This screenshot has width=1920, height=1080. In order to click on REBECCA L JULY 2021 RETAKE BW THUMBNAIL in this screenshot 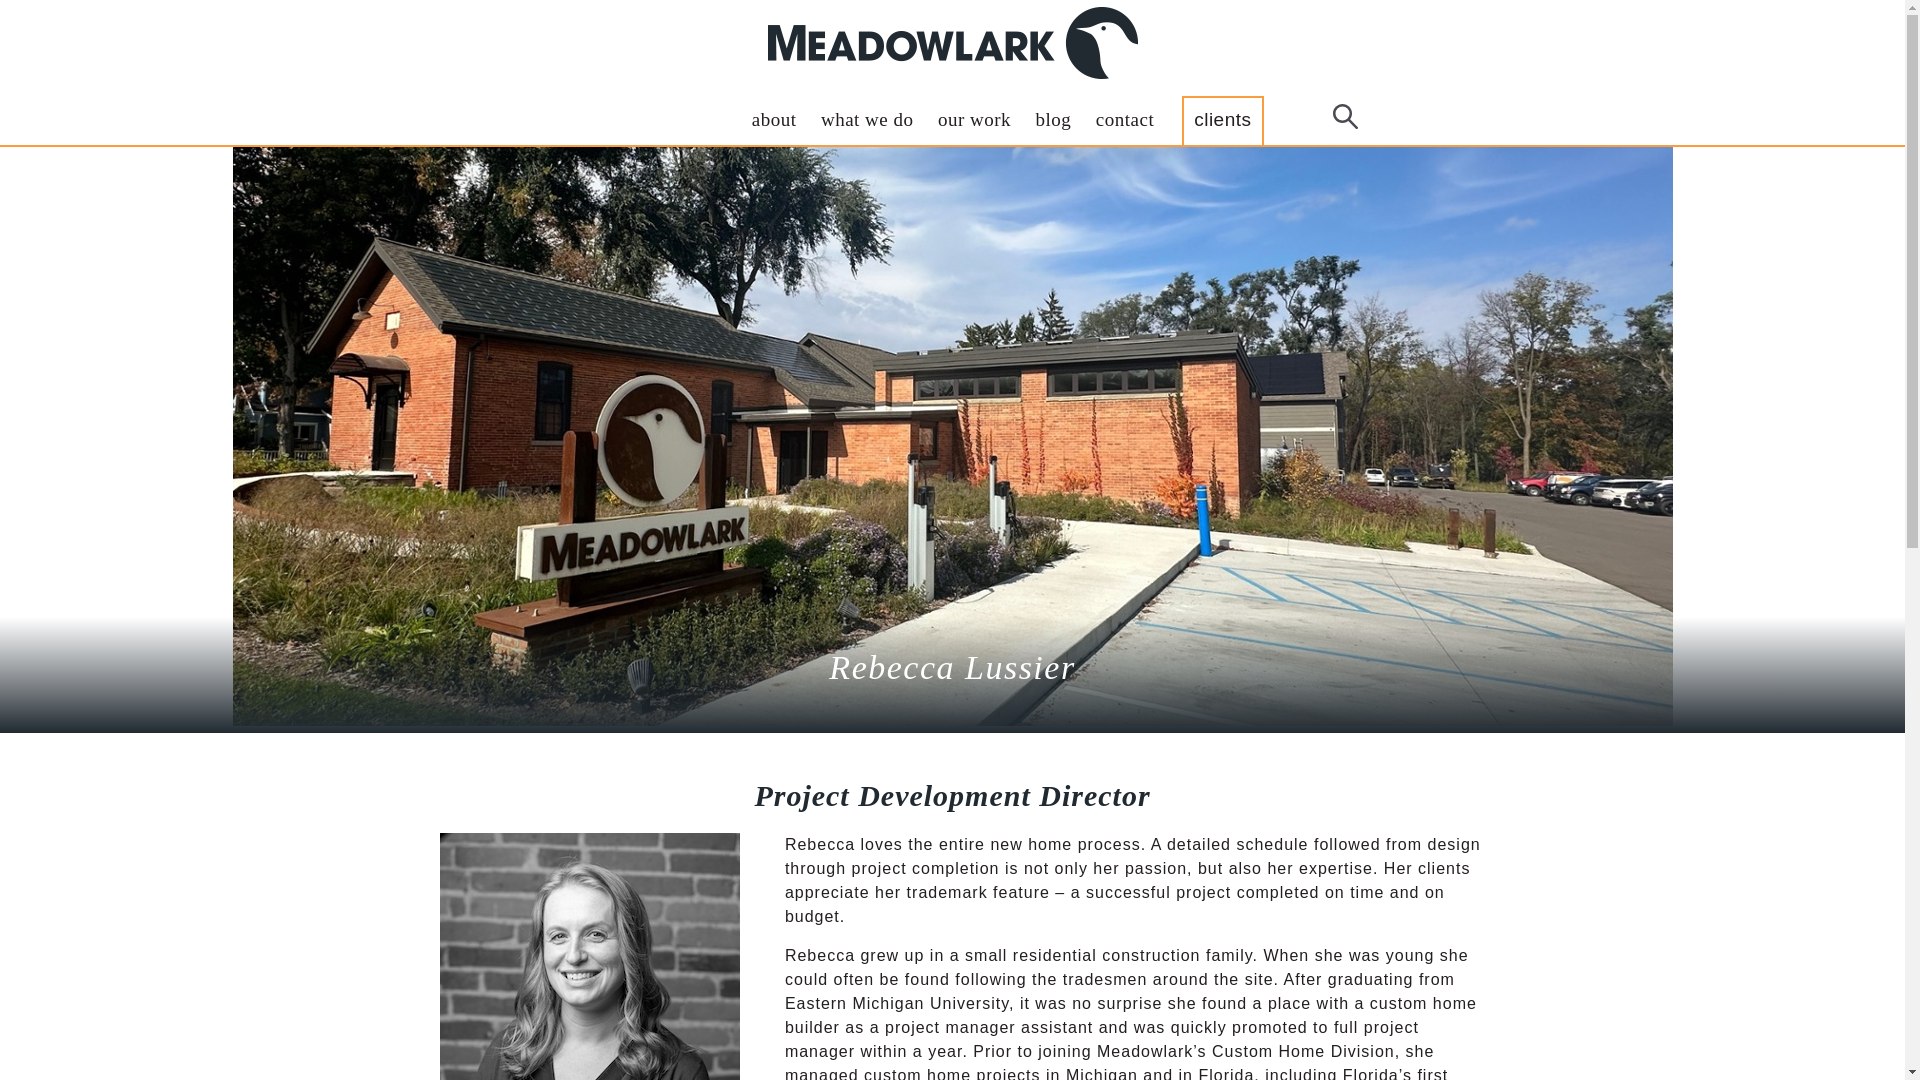, I will do `click(589, 956)`.